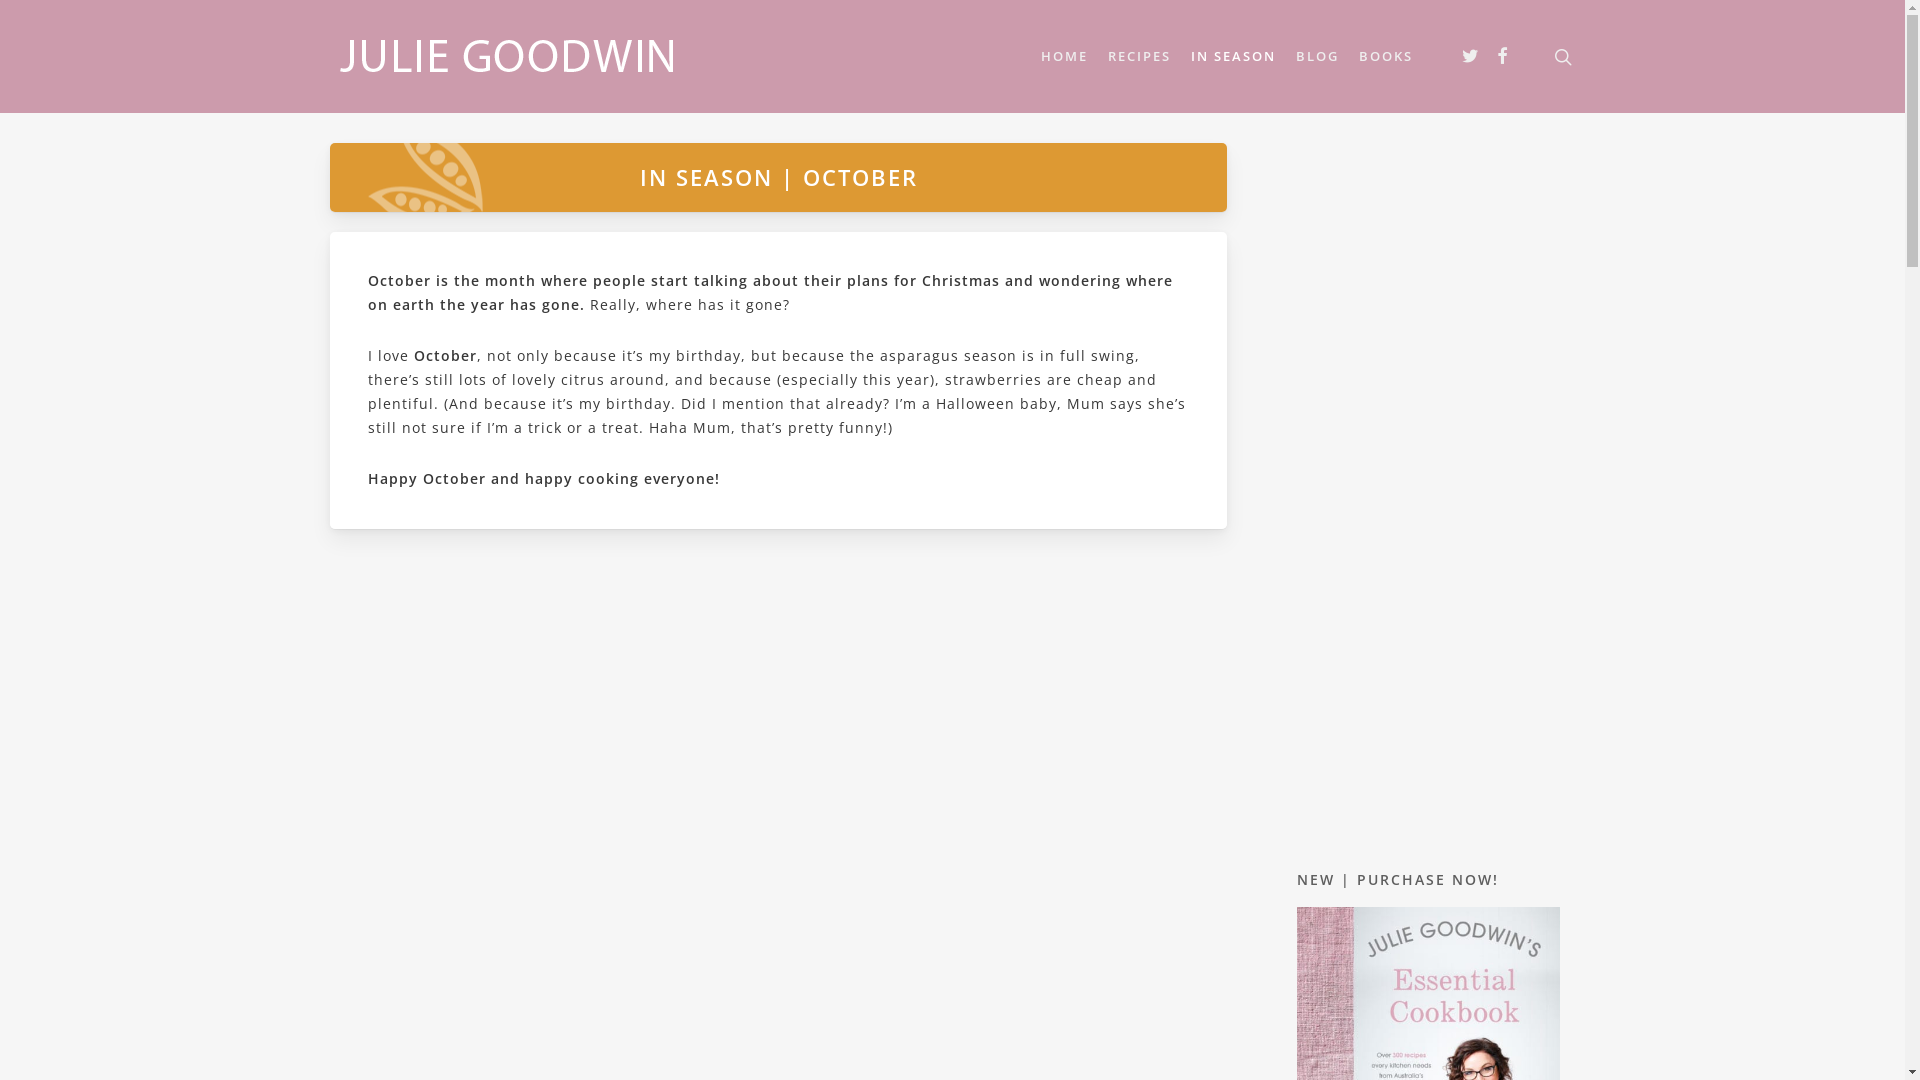 Image resolution: width=1920 pixels, height=1080 pixels. What do you see at coordinates (1503, 57) in the screenshot?
I see `FACEBOOK` at bounding box center [1503, 57].